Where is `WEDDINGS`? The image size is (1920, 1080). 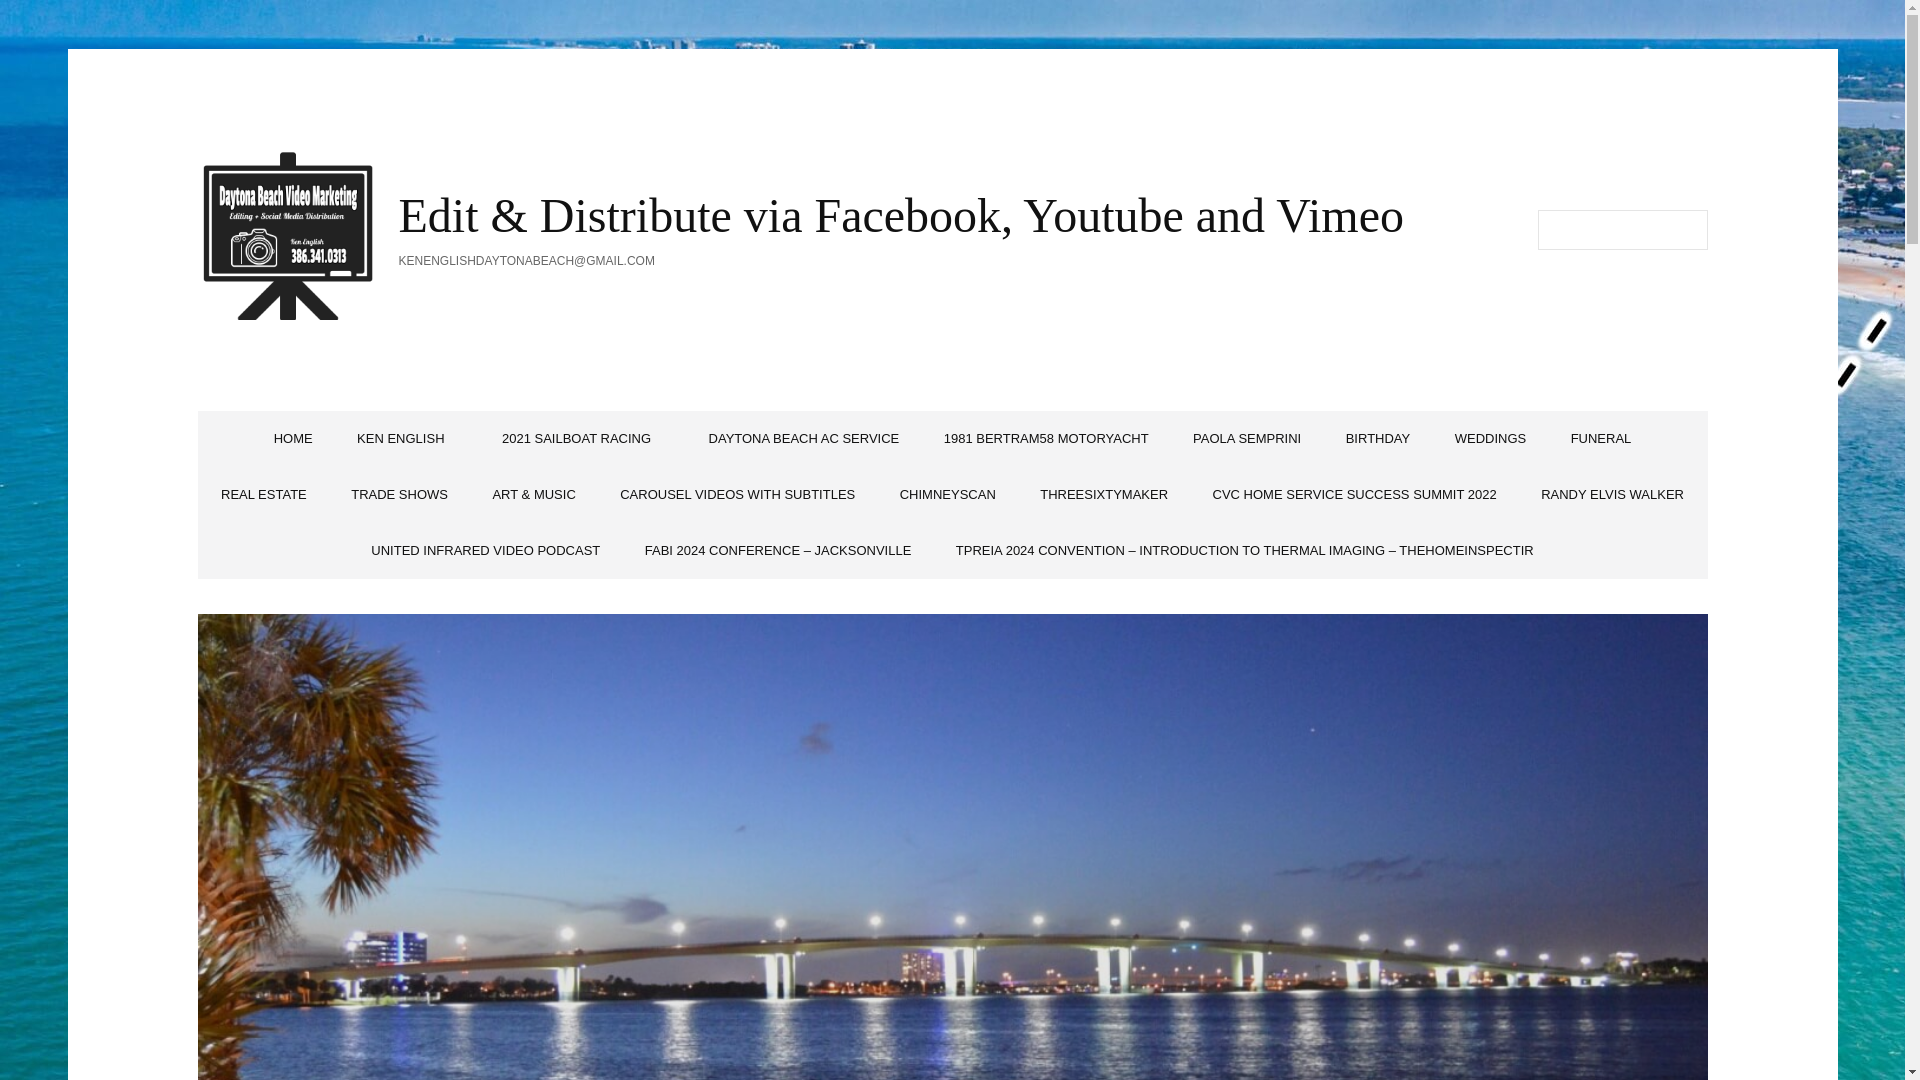
WEDDINGS is located at coordinates (1490, 438).